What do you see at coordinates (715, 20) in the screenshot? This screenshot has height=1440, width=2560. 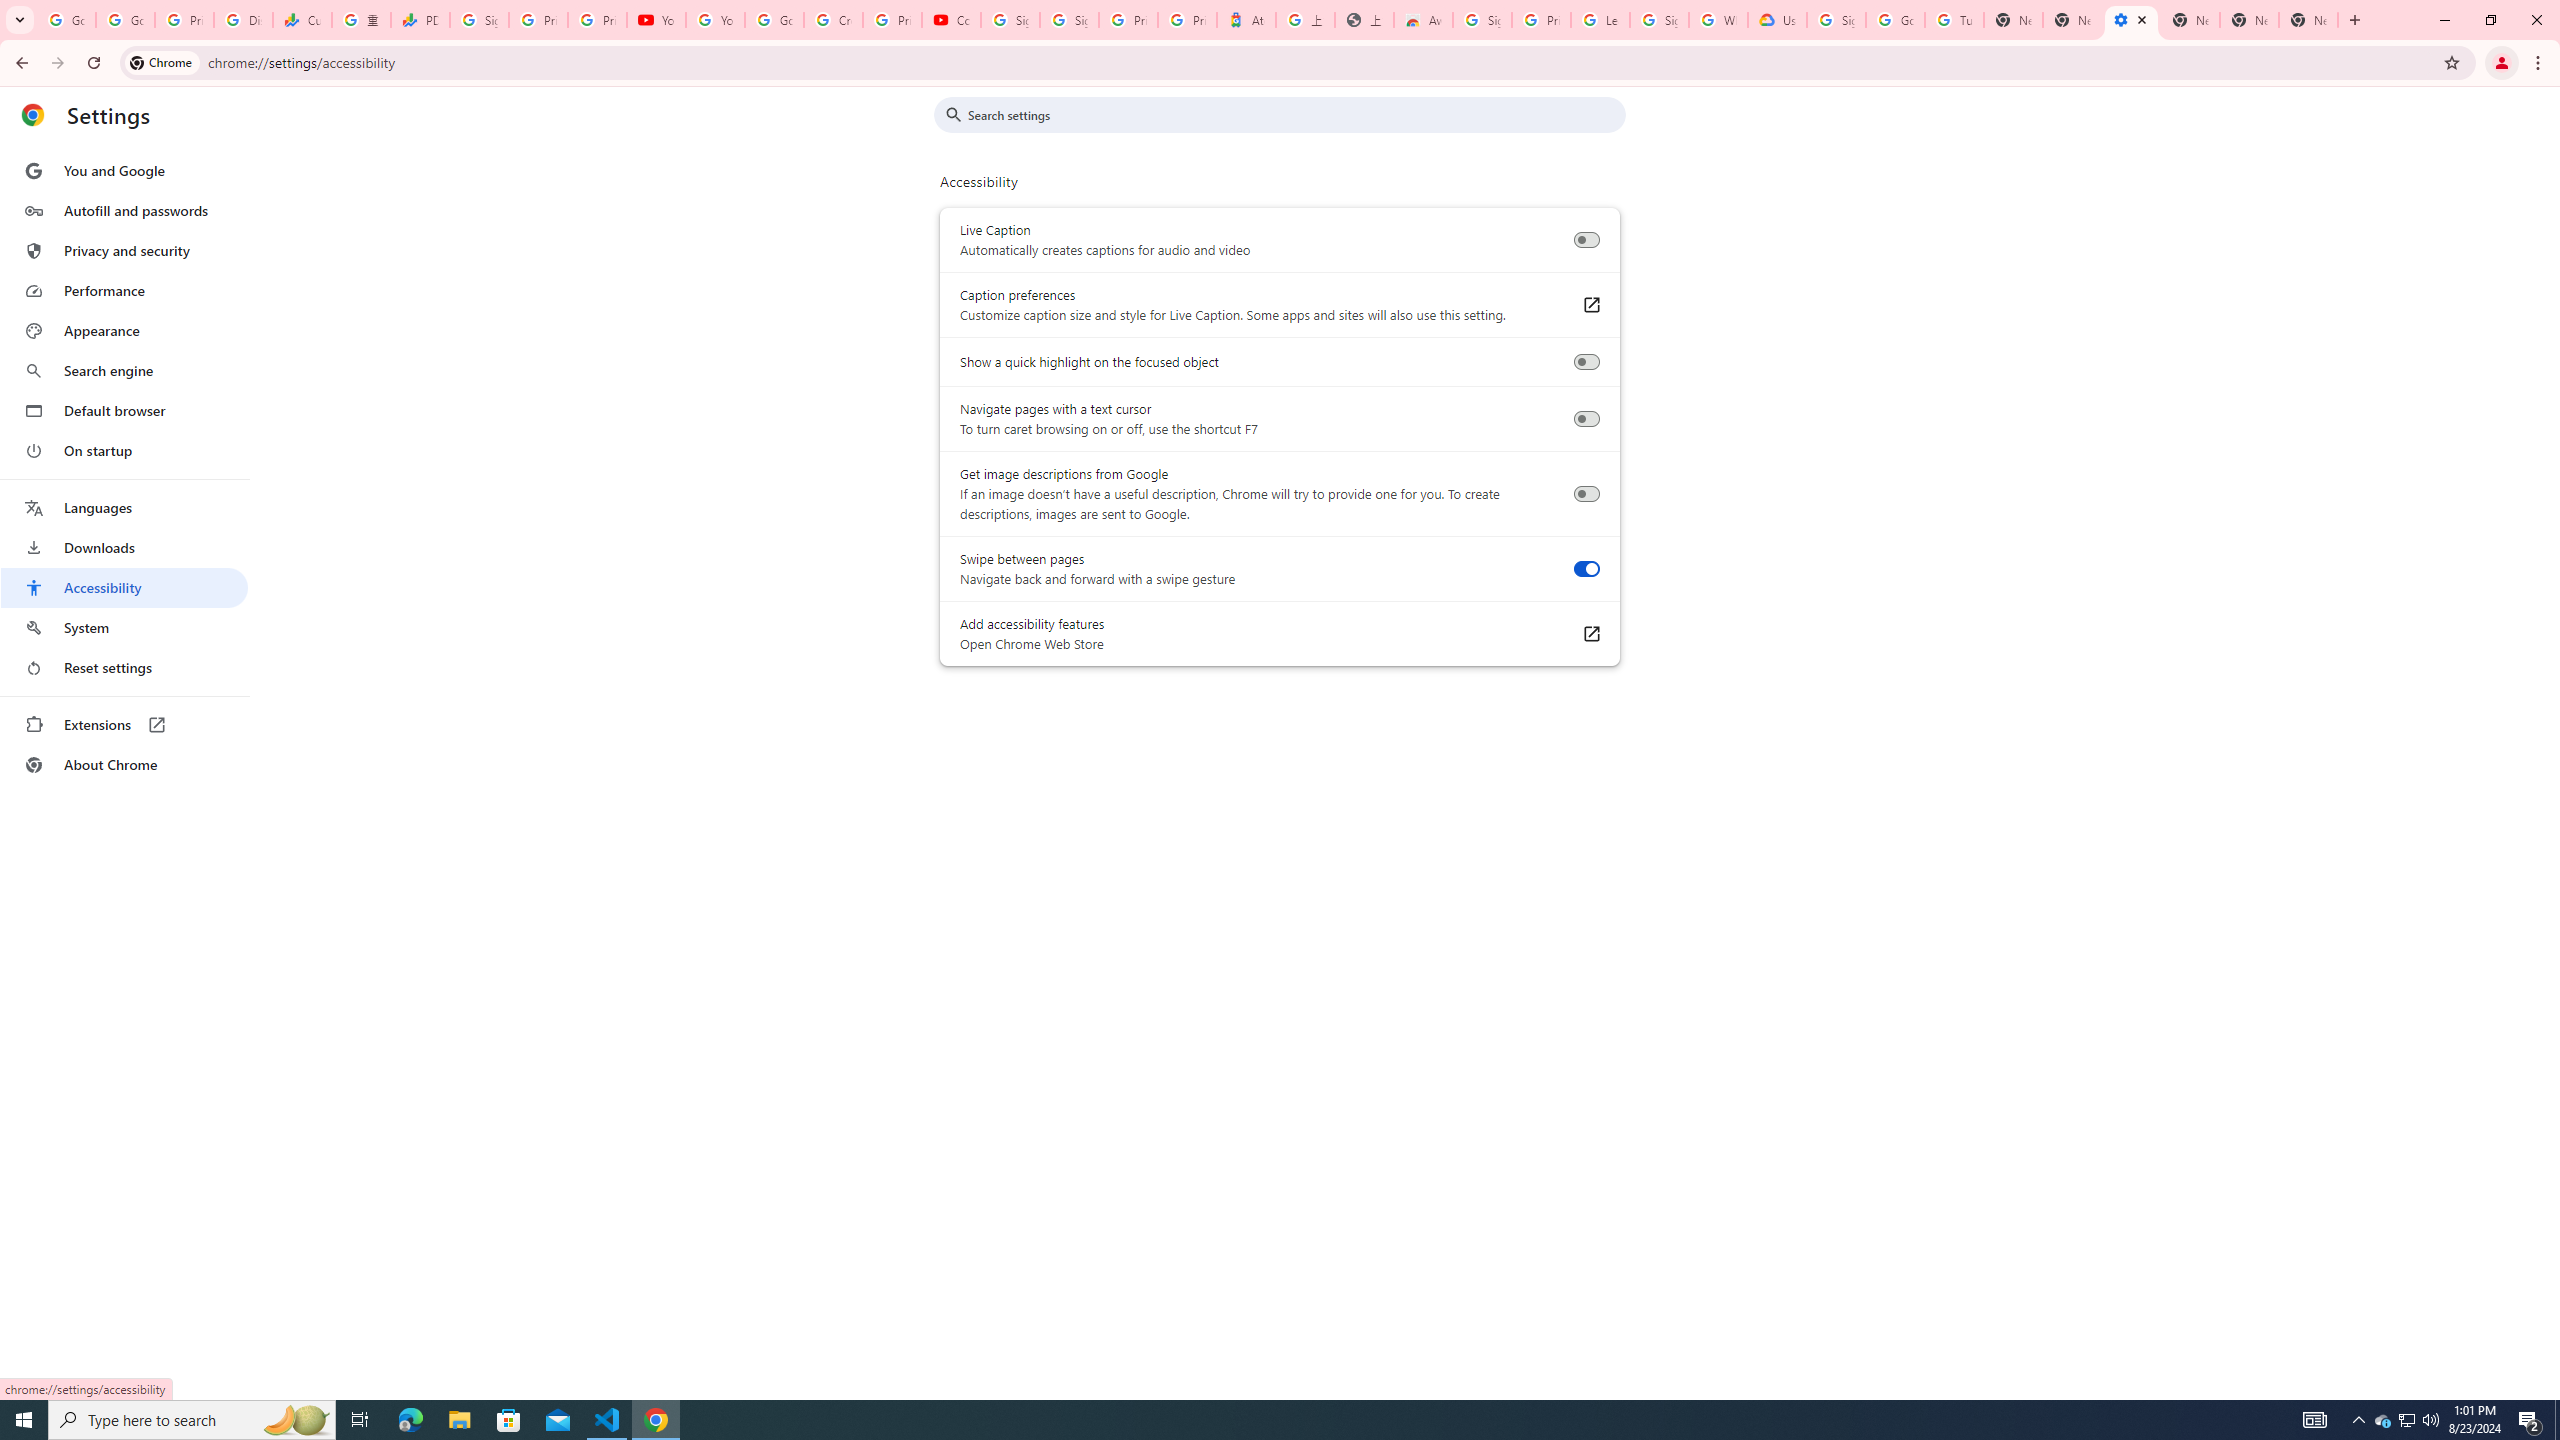 I see `YouTube` at bounding box center [715, 20].